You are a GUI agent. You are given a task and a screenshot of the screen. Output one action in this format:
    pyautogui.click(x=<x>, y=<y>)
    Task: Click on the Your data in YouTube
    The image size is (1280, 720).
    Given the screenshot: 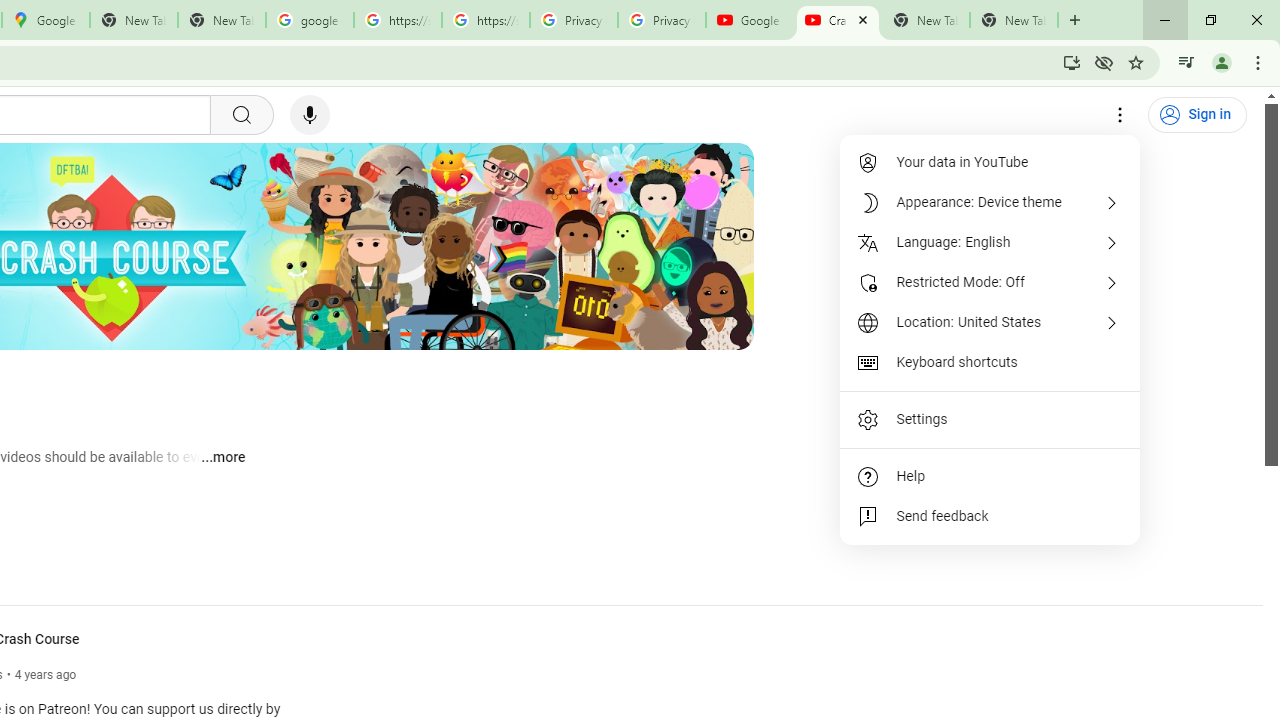 What is the action you would take?
    pyautogui.click(x=990, y=162)
    